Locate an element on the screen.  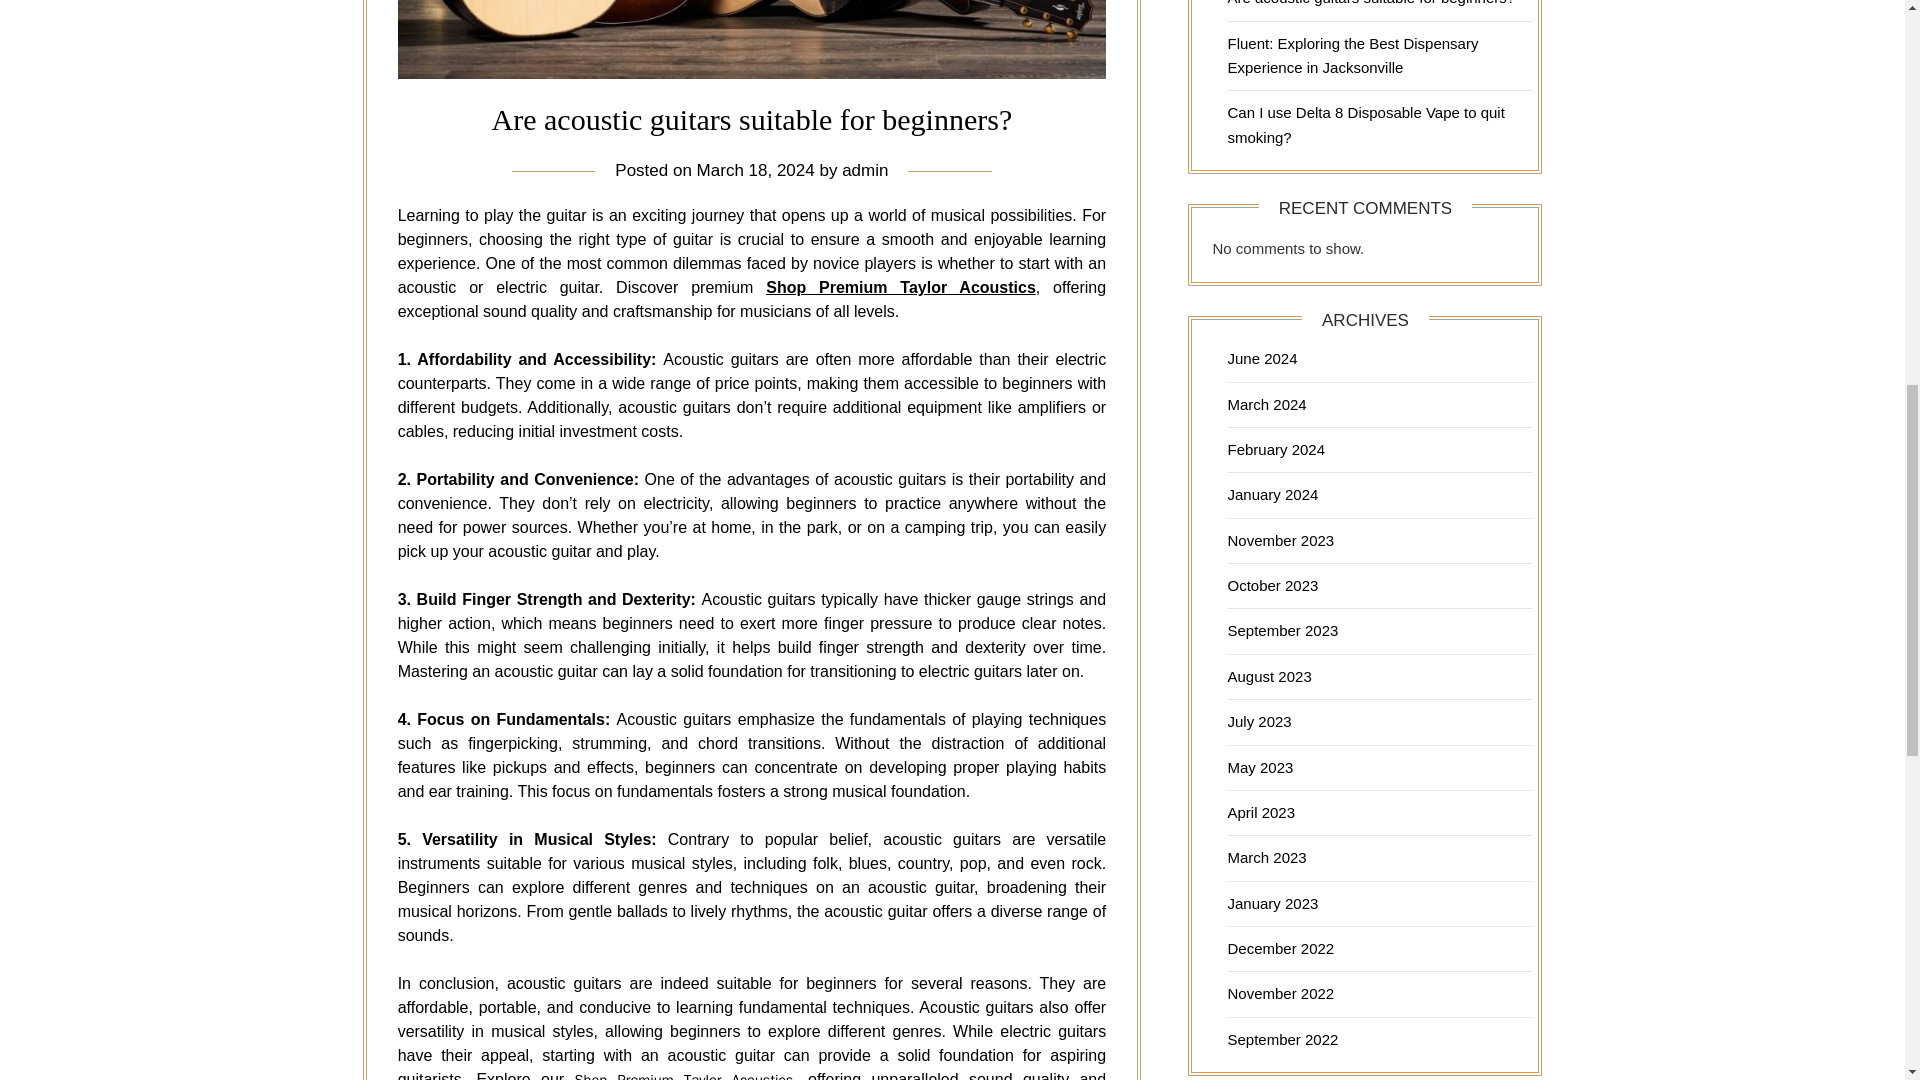
December 2022 is located at coordinates (1280, 948).